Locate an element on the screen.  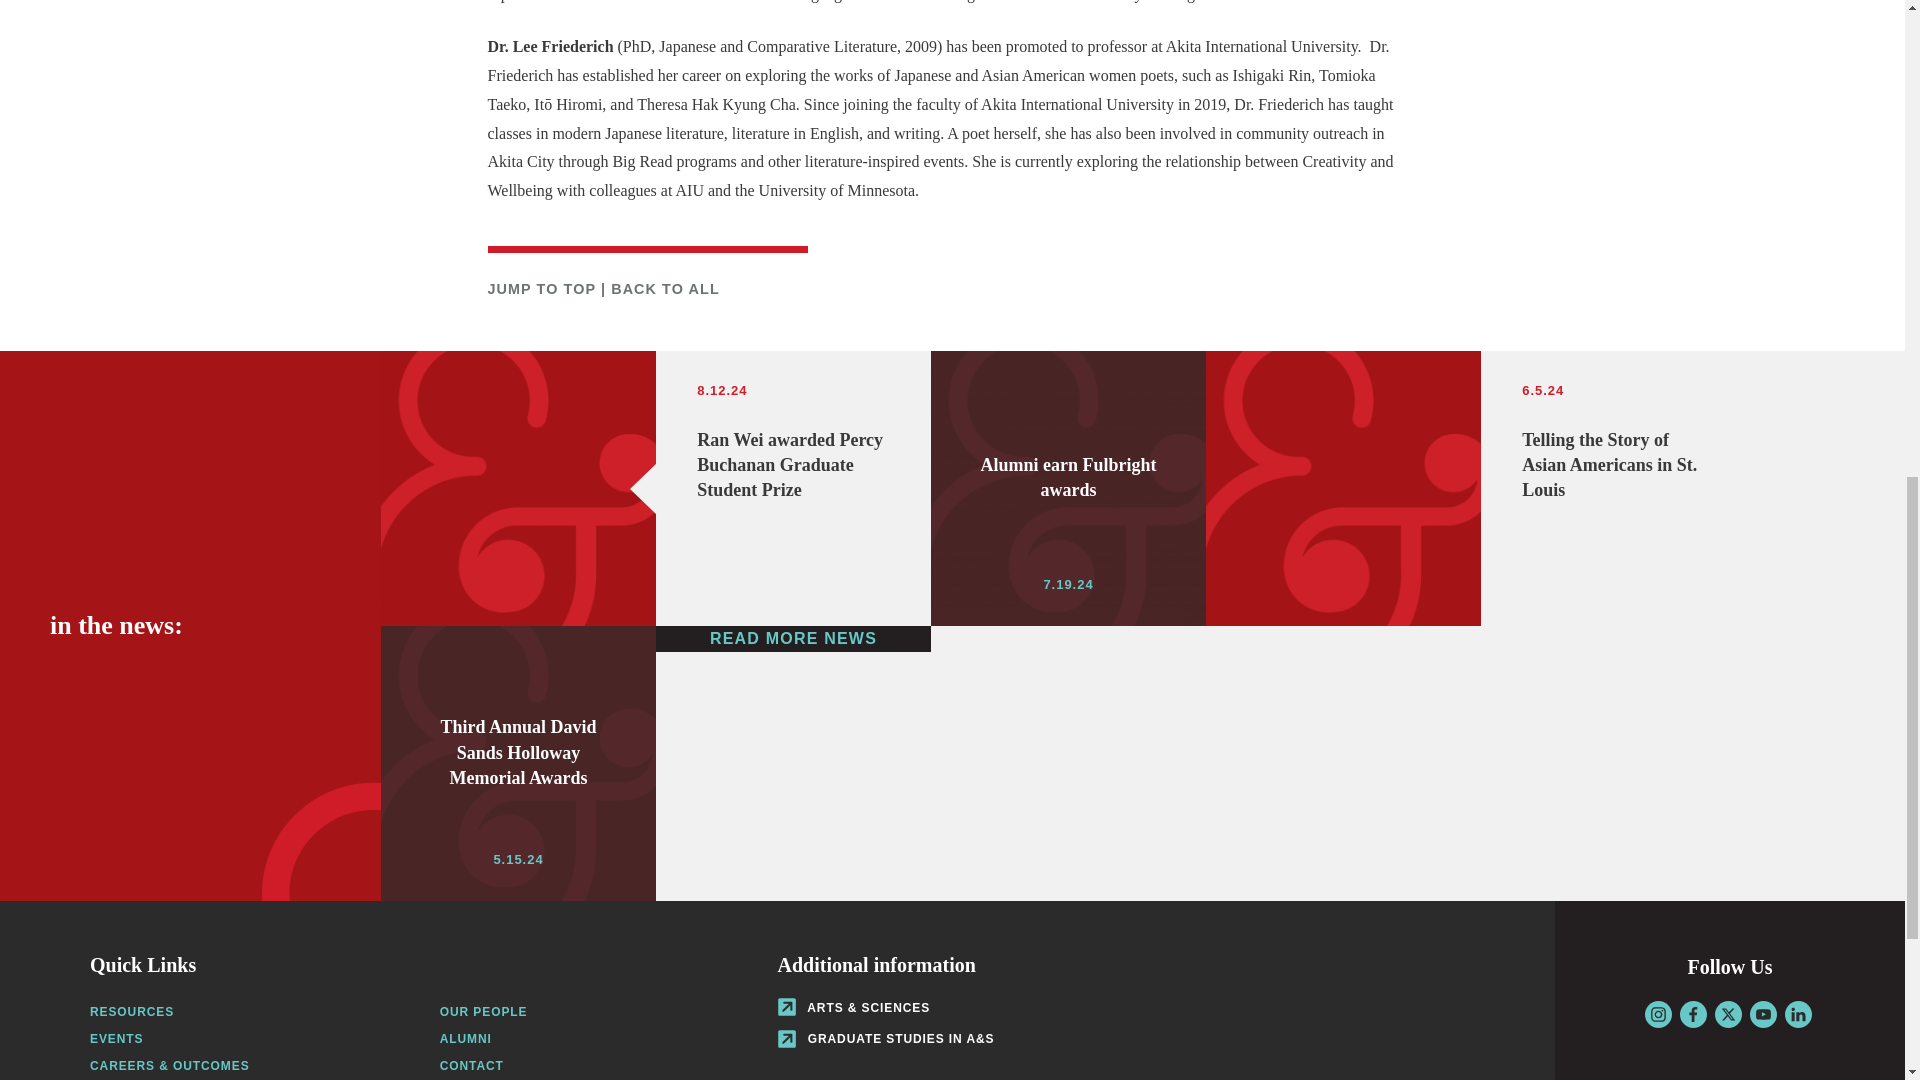
READ MORE NEWS is located at coordinates (794, 639).